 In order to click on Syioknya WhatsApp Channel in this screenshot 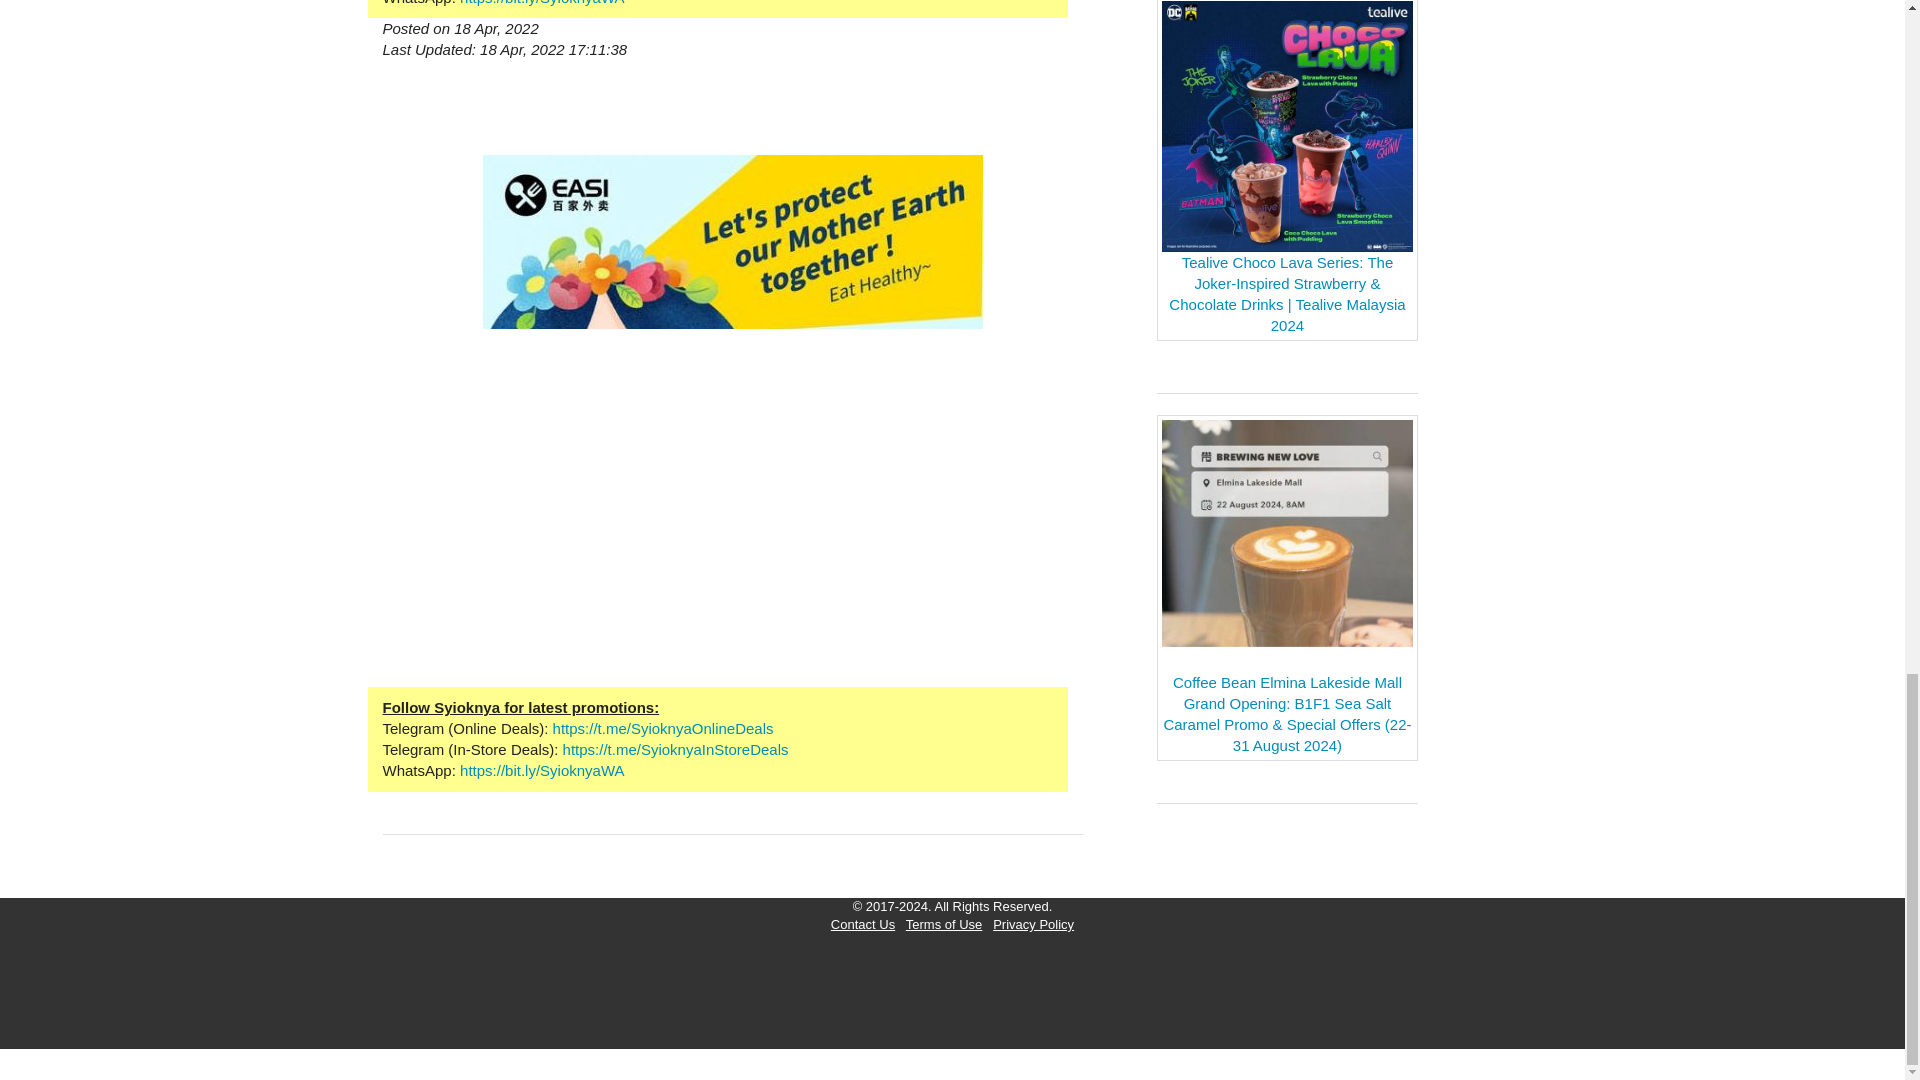, I will do `click(542, 770)`.